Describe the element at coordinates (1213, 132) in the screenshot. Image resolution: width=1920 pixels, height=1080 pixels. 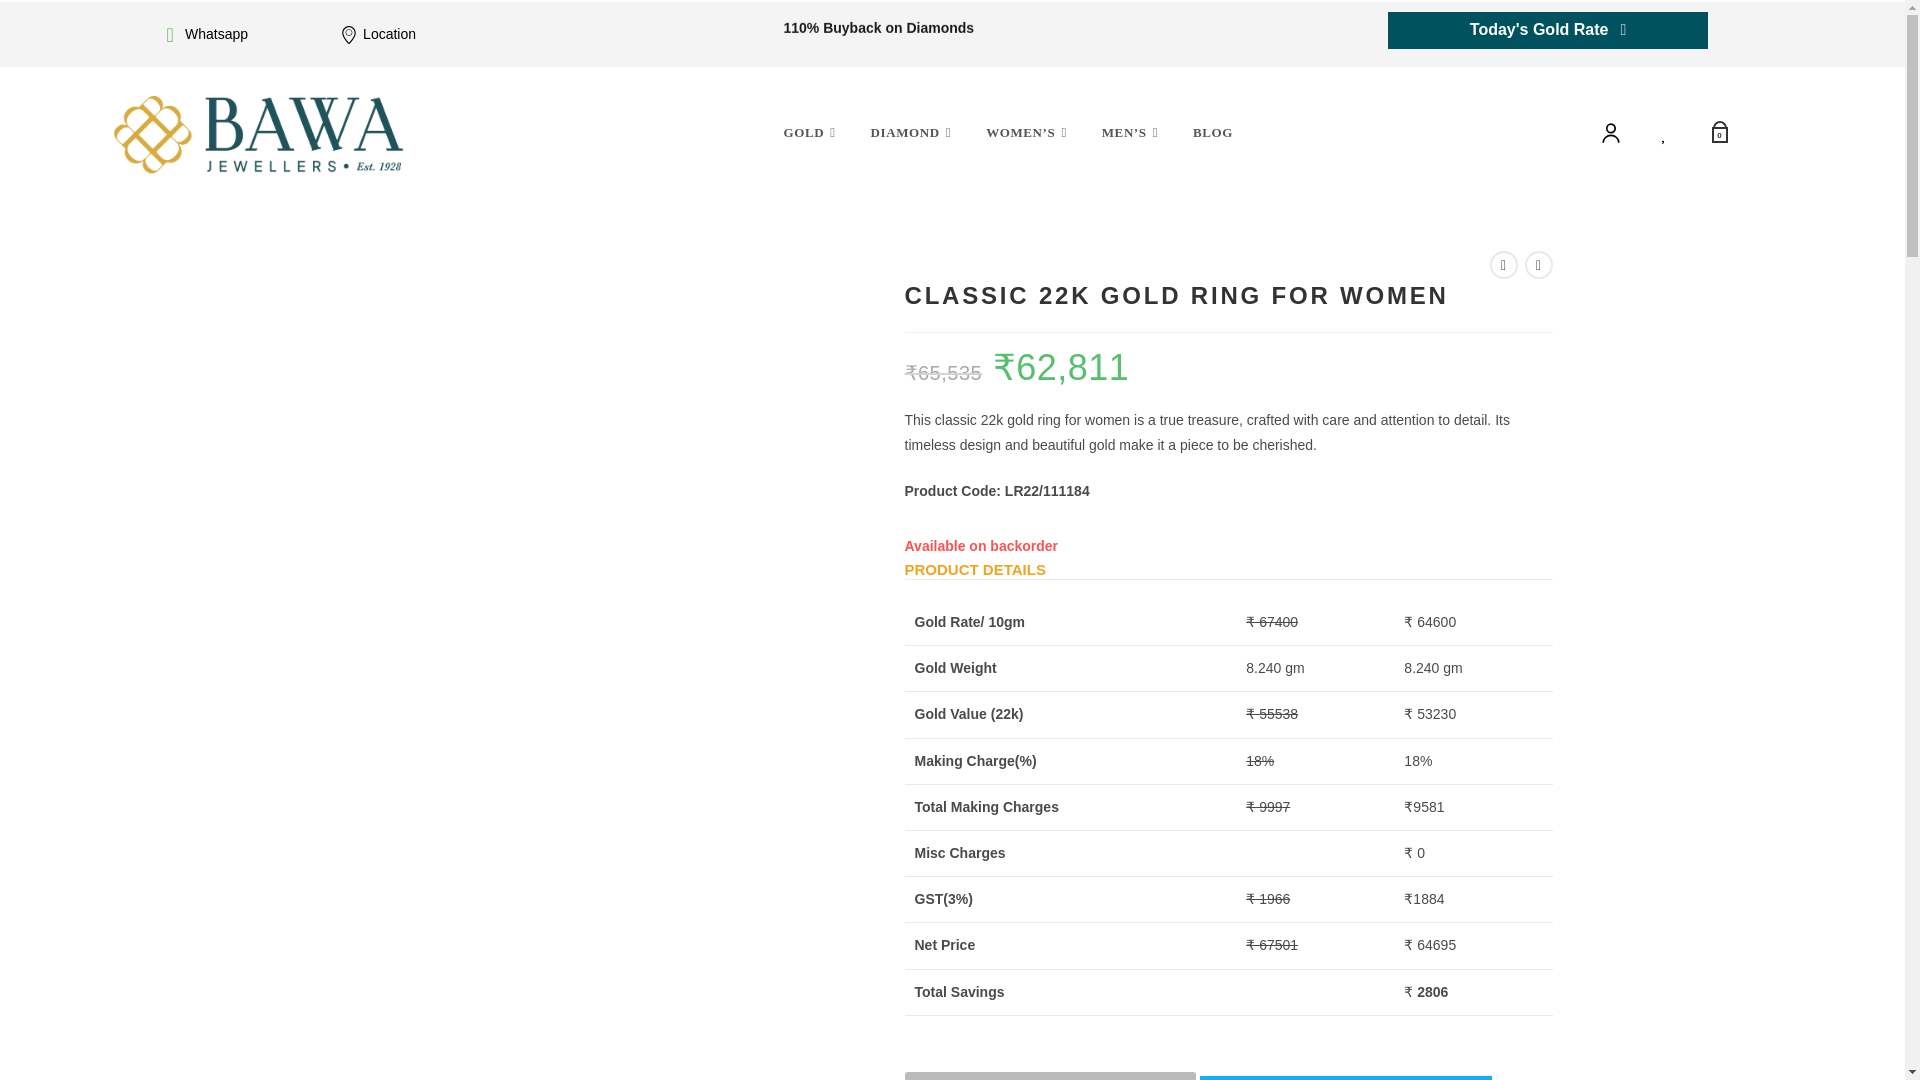
I see `BLOG` at that location.